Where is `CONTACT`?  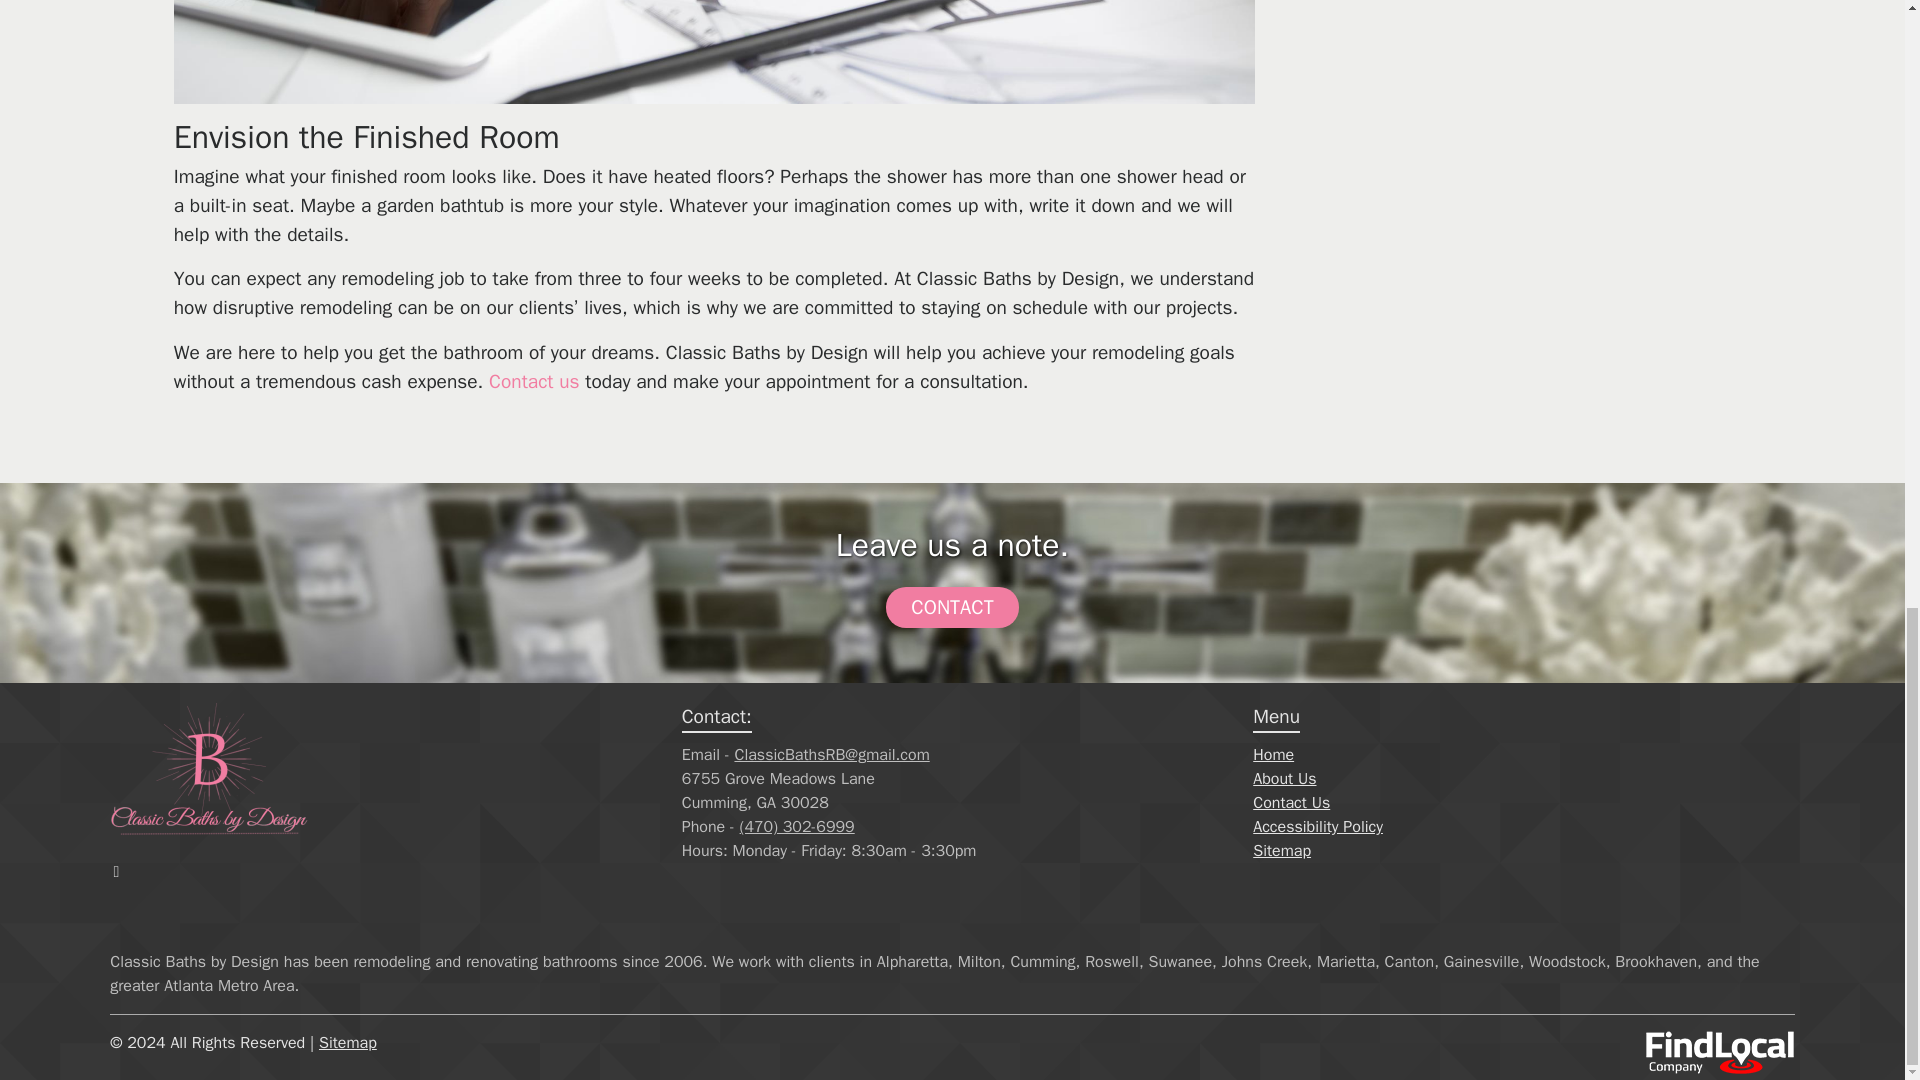 CONTACT is located at coordinates (951, 607).